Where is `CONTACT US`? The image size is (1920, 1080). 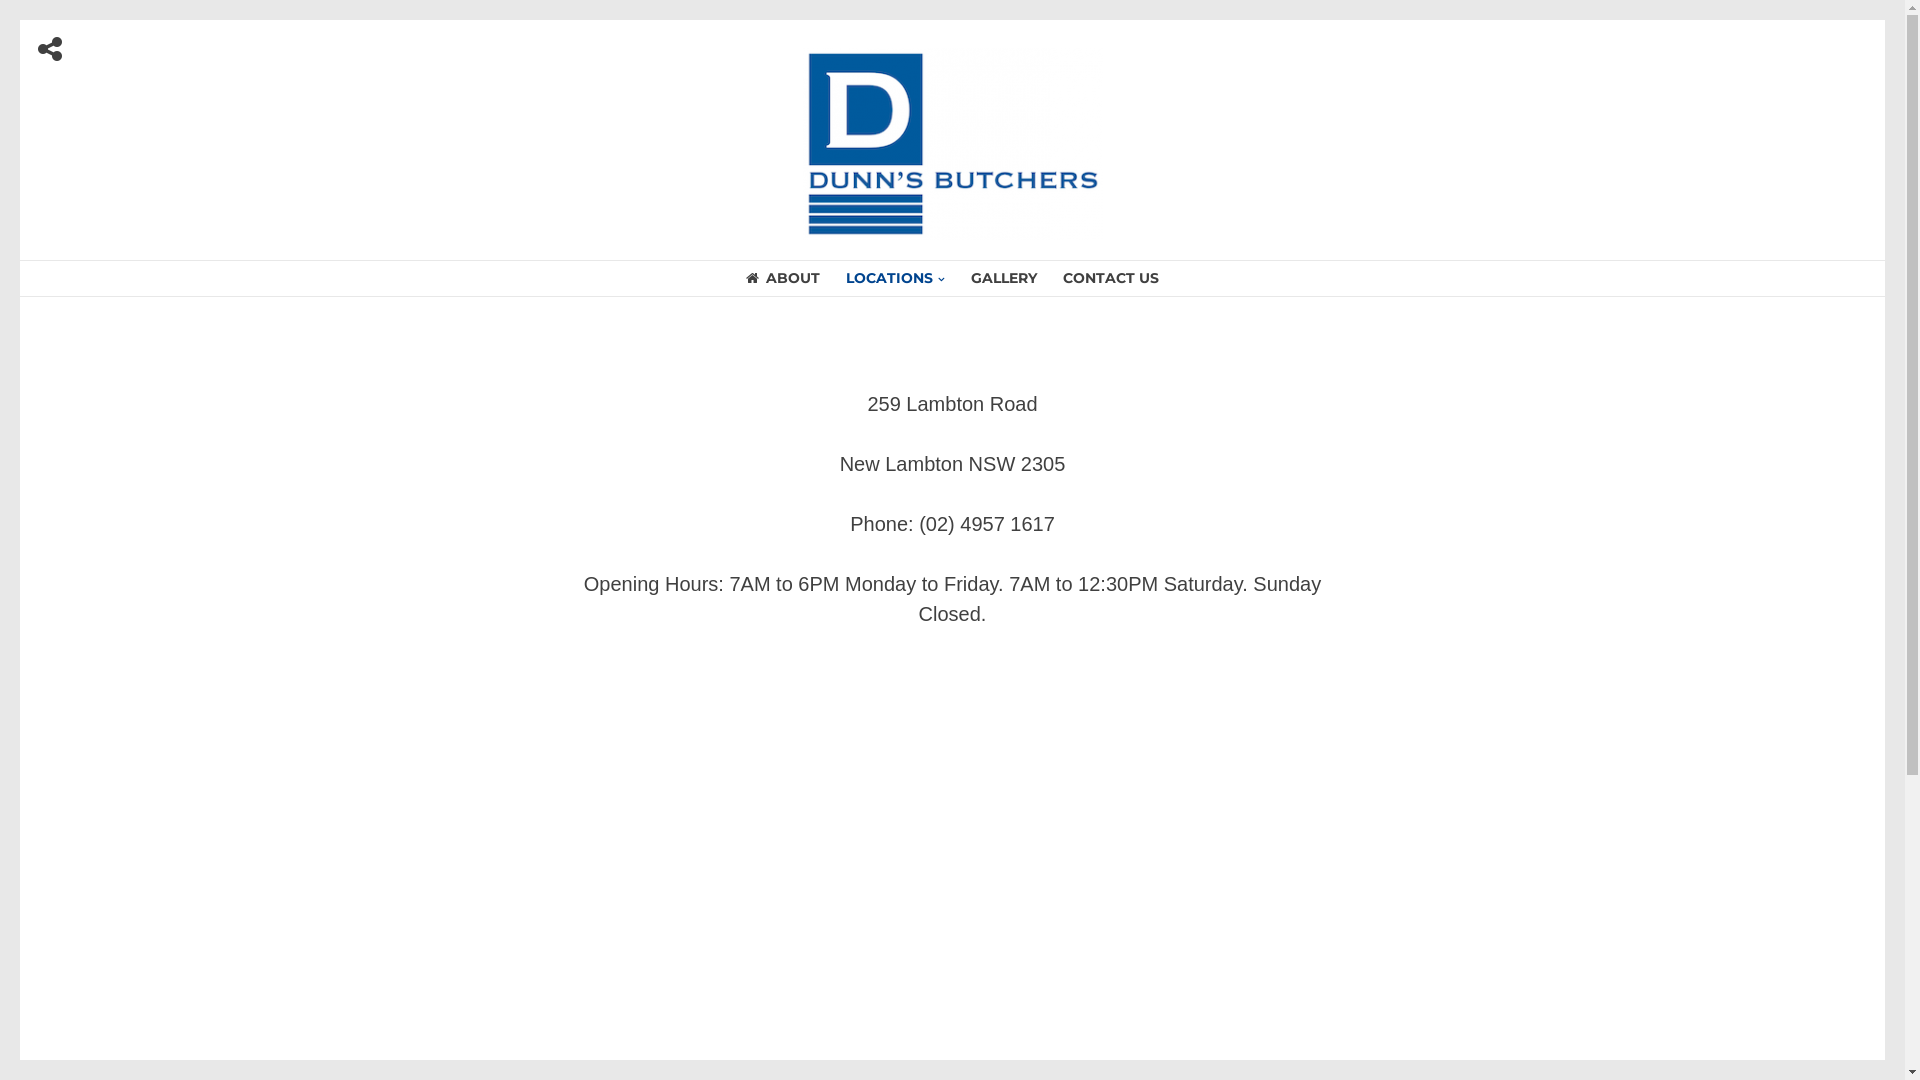 CONTACT US is located at coordinates (1111, 278).